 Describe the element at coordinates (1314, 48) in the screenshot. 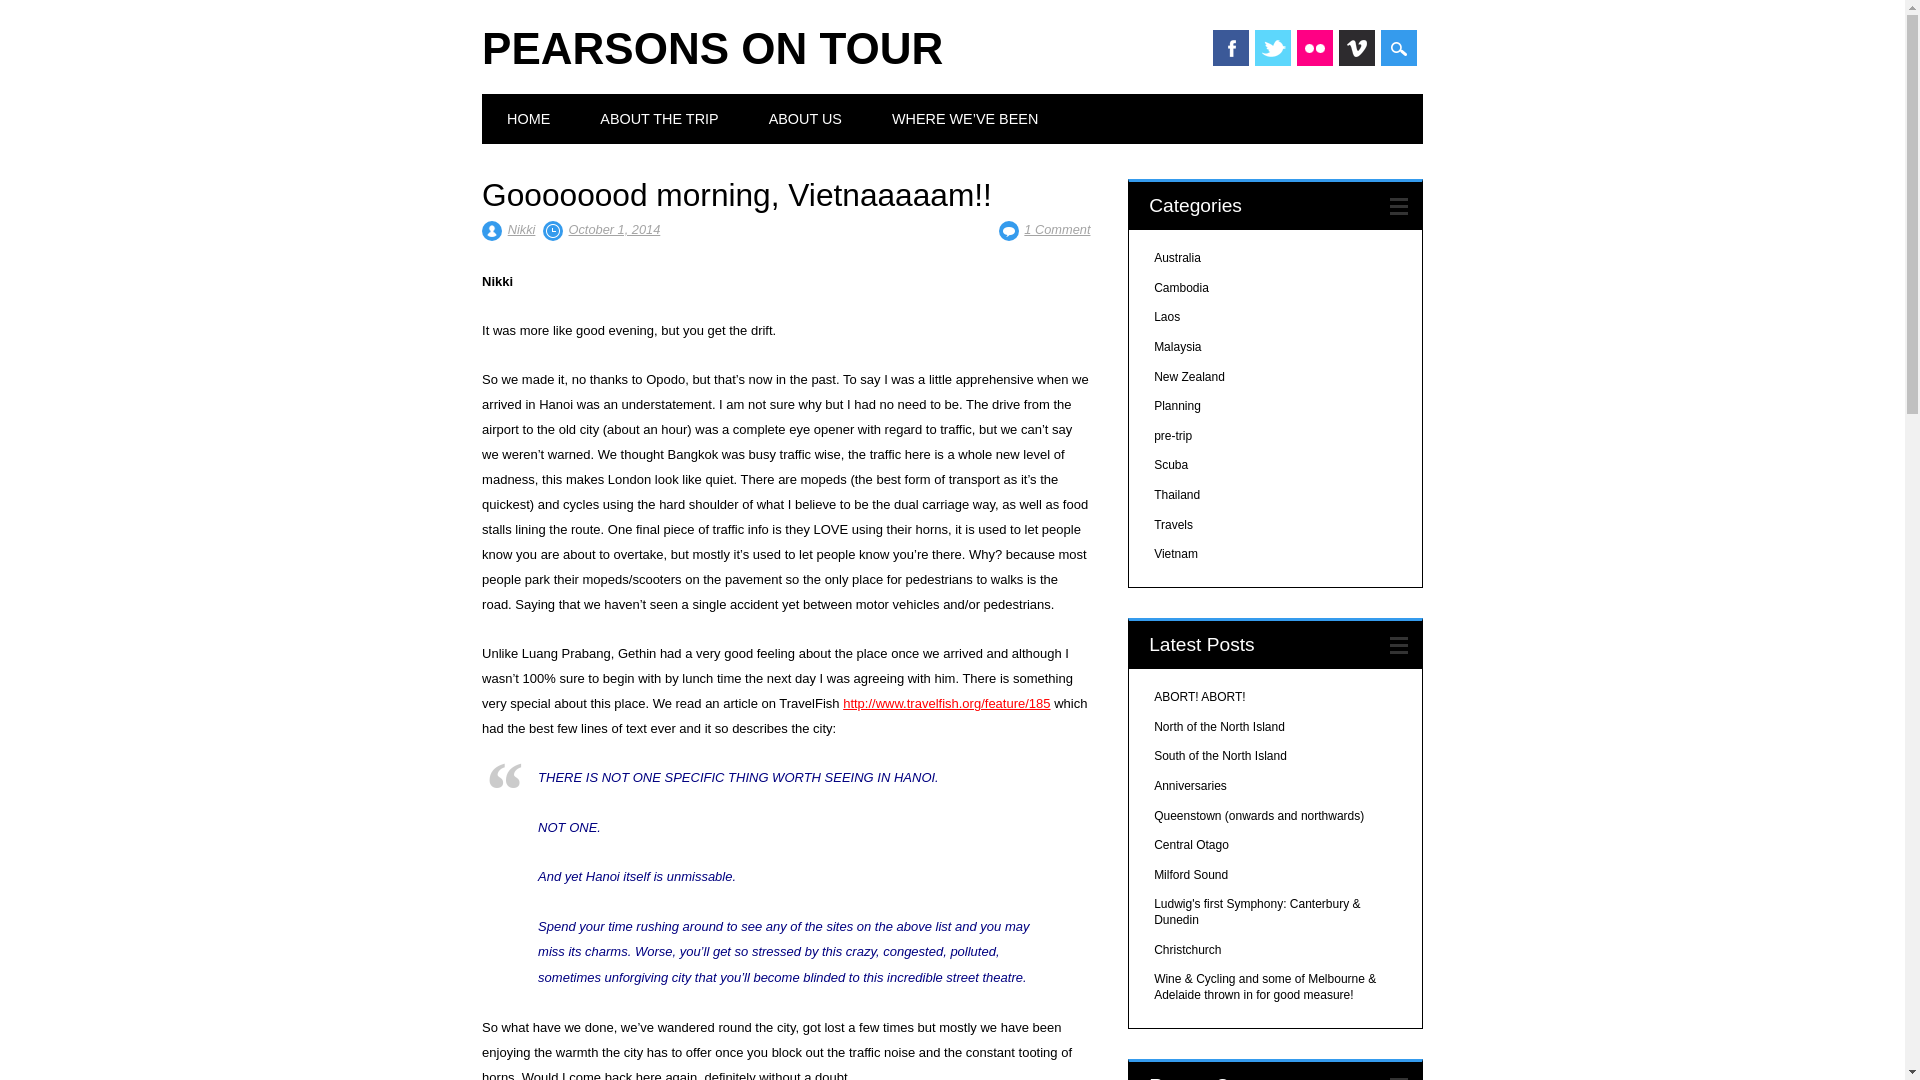

I see `Instagram` at that location.